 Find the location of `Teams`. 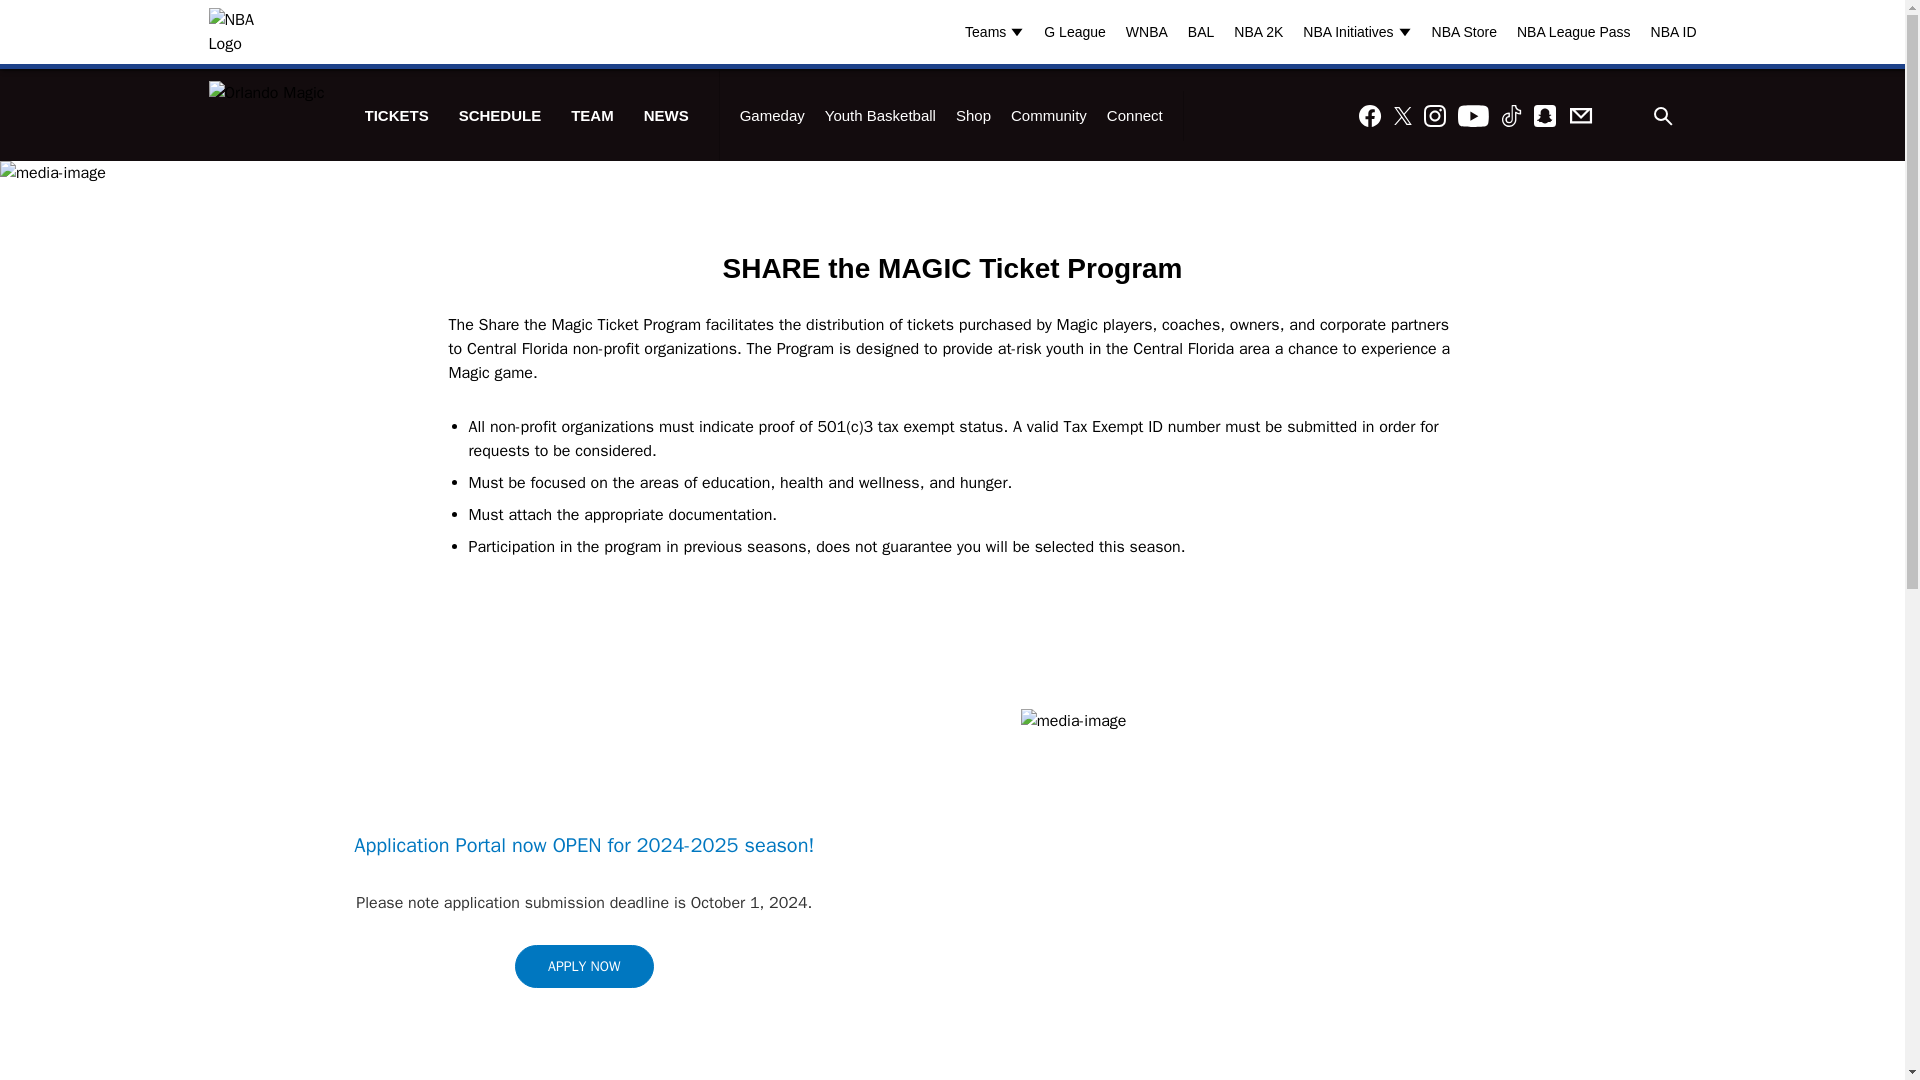

Teams is located at coordinates (1000, 32).